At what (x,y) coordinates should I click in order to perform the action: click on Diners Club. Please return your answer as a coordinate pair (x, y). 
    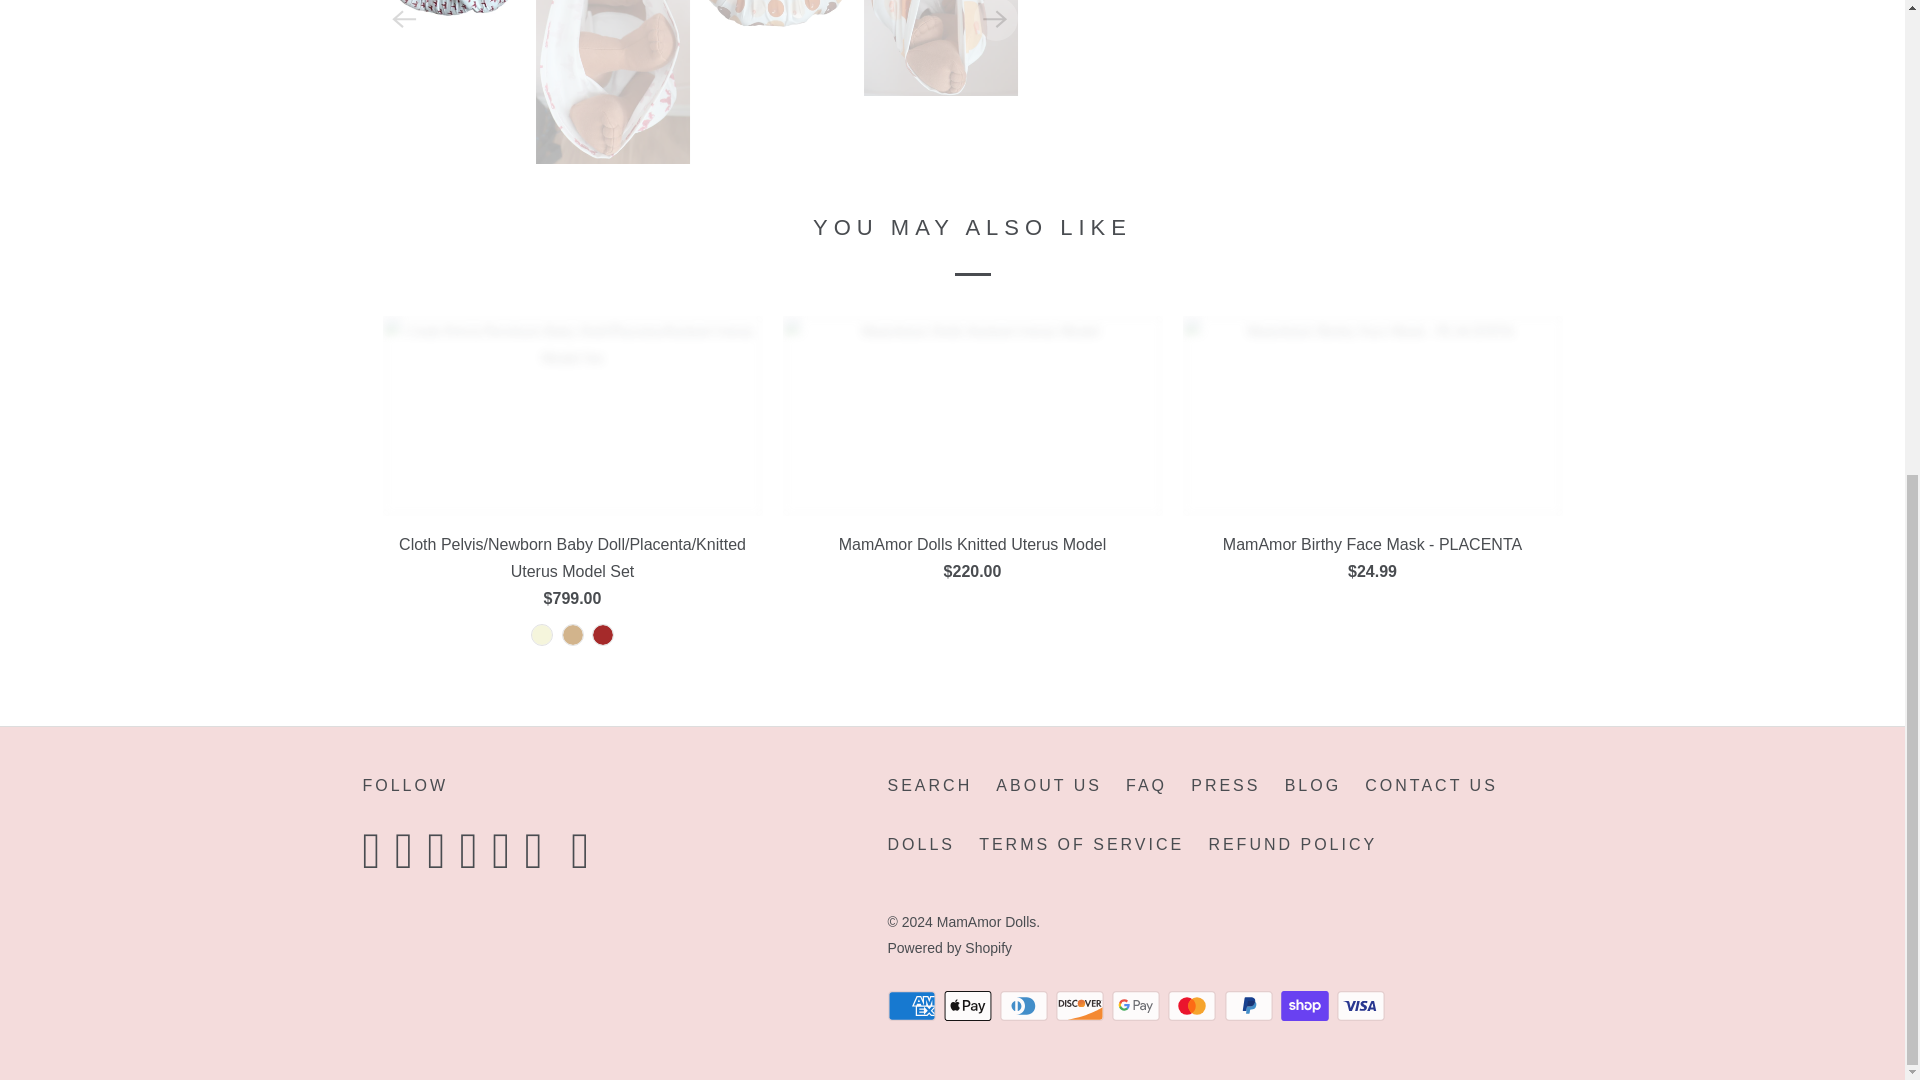
    Looking at the image, I should click on (1026, 1006).